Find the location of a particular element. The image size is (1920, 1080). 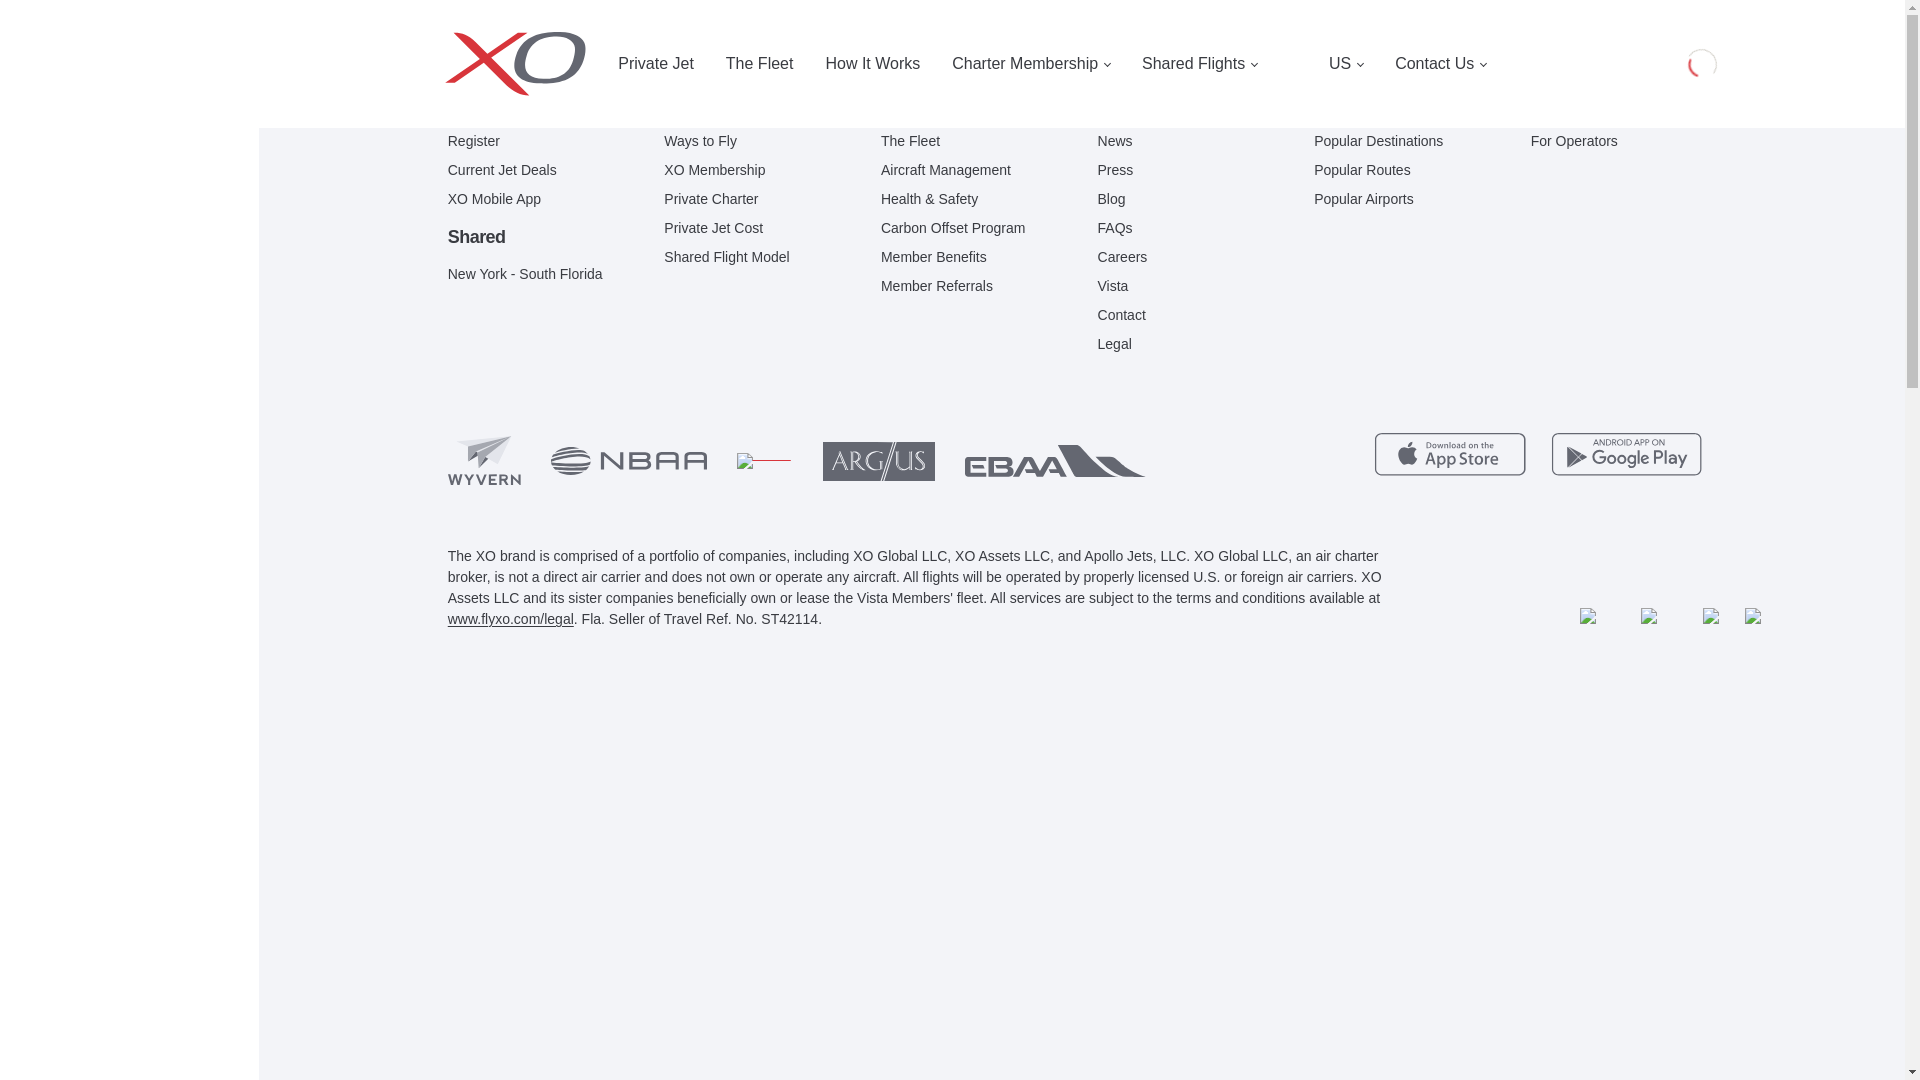

Private Jet Cost is located at coordinates (713, 228).